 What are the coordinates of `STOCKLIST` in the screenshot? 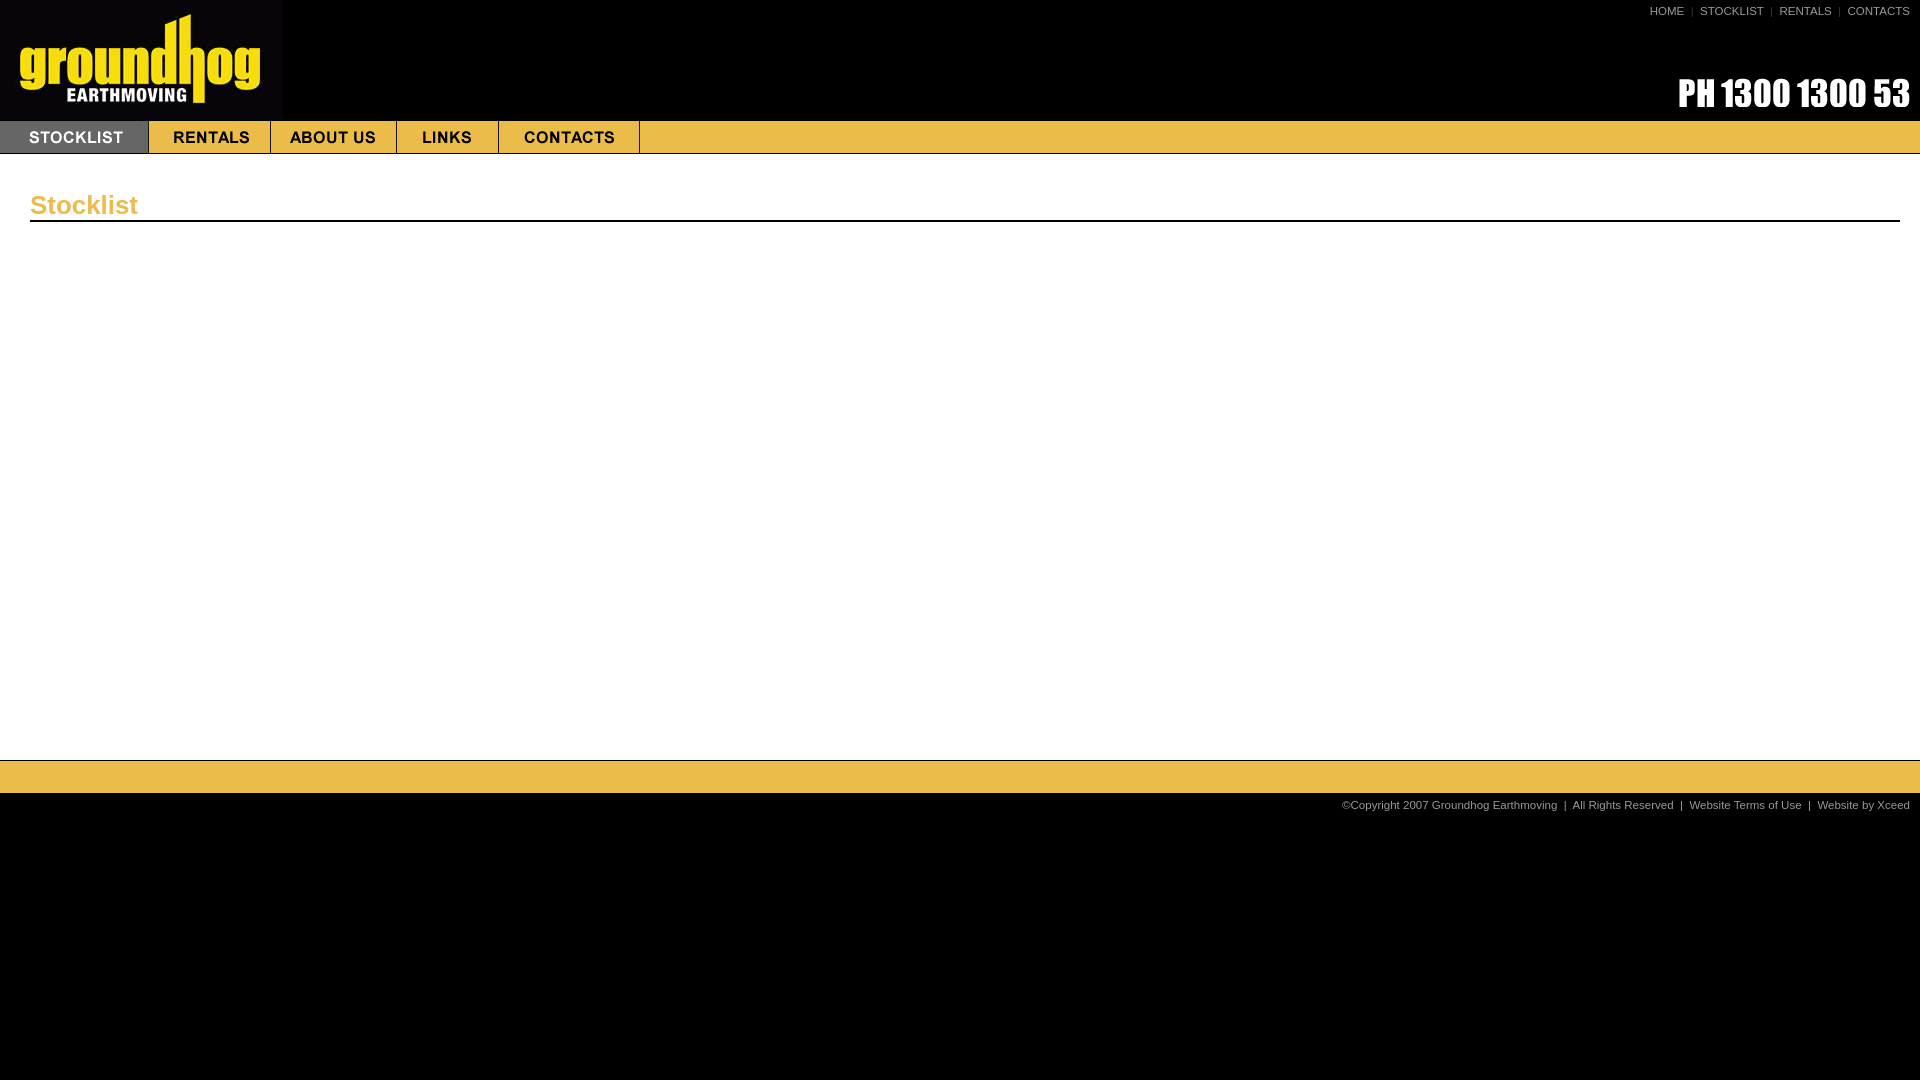 It's located at (74, 148).